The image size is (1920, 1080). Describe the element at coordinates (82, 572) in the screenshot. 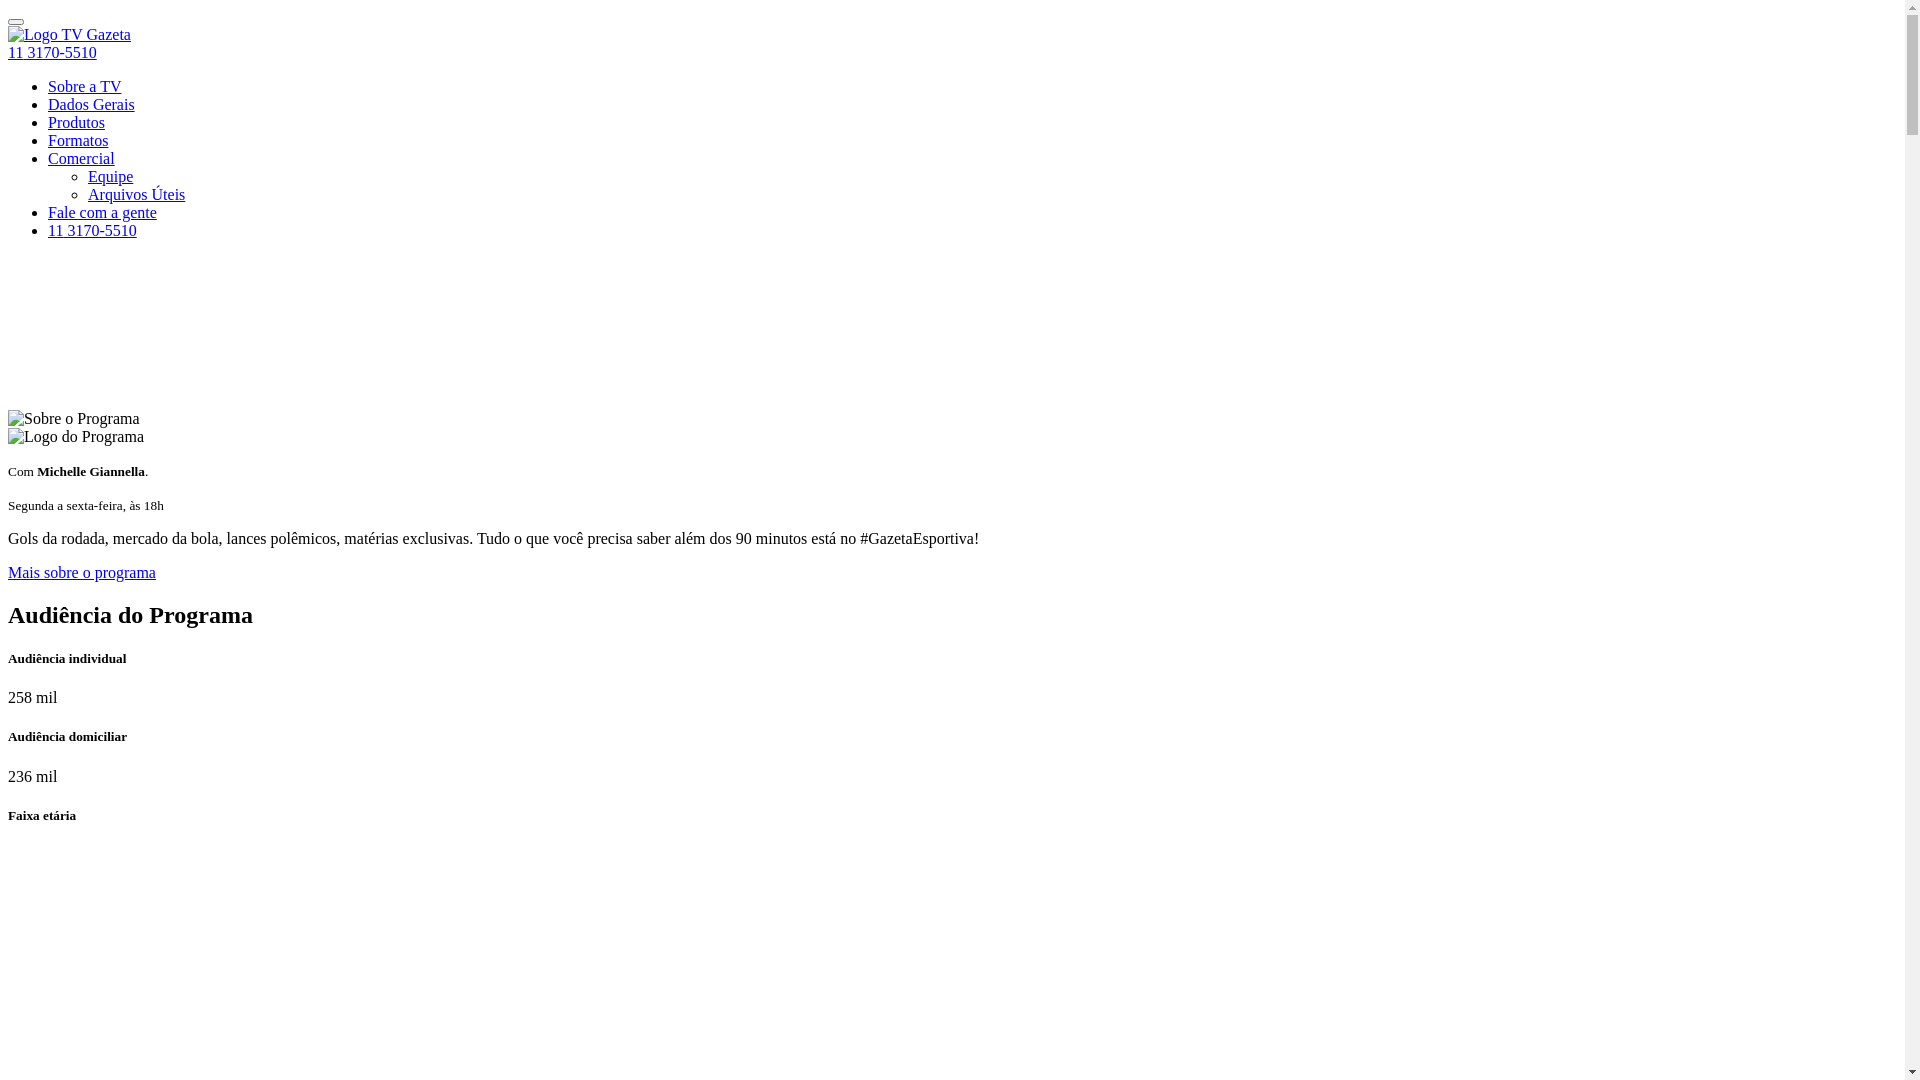

I see `Mais sobre o programa` at that location.